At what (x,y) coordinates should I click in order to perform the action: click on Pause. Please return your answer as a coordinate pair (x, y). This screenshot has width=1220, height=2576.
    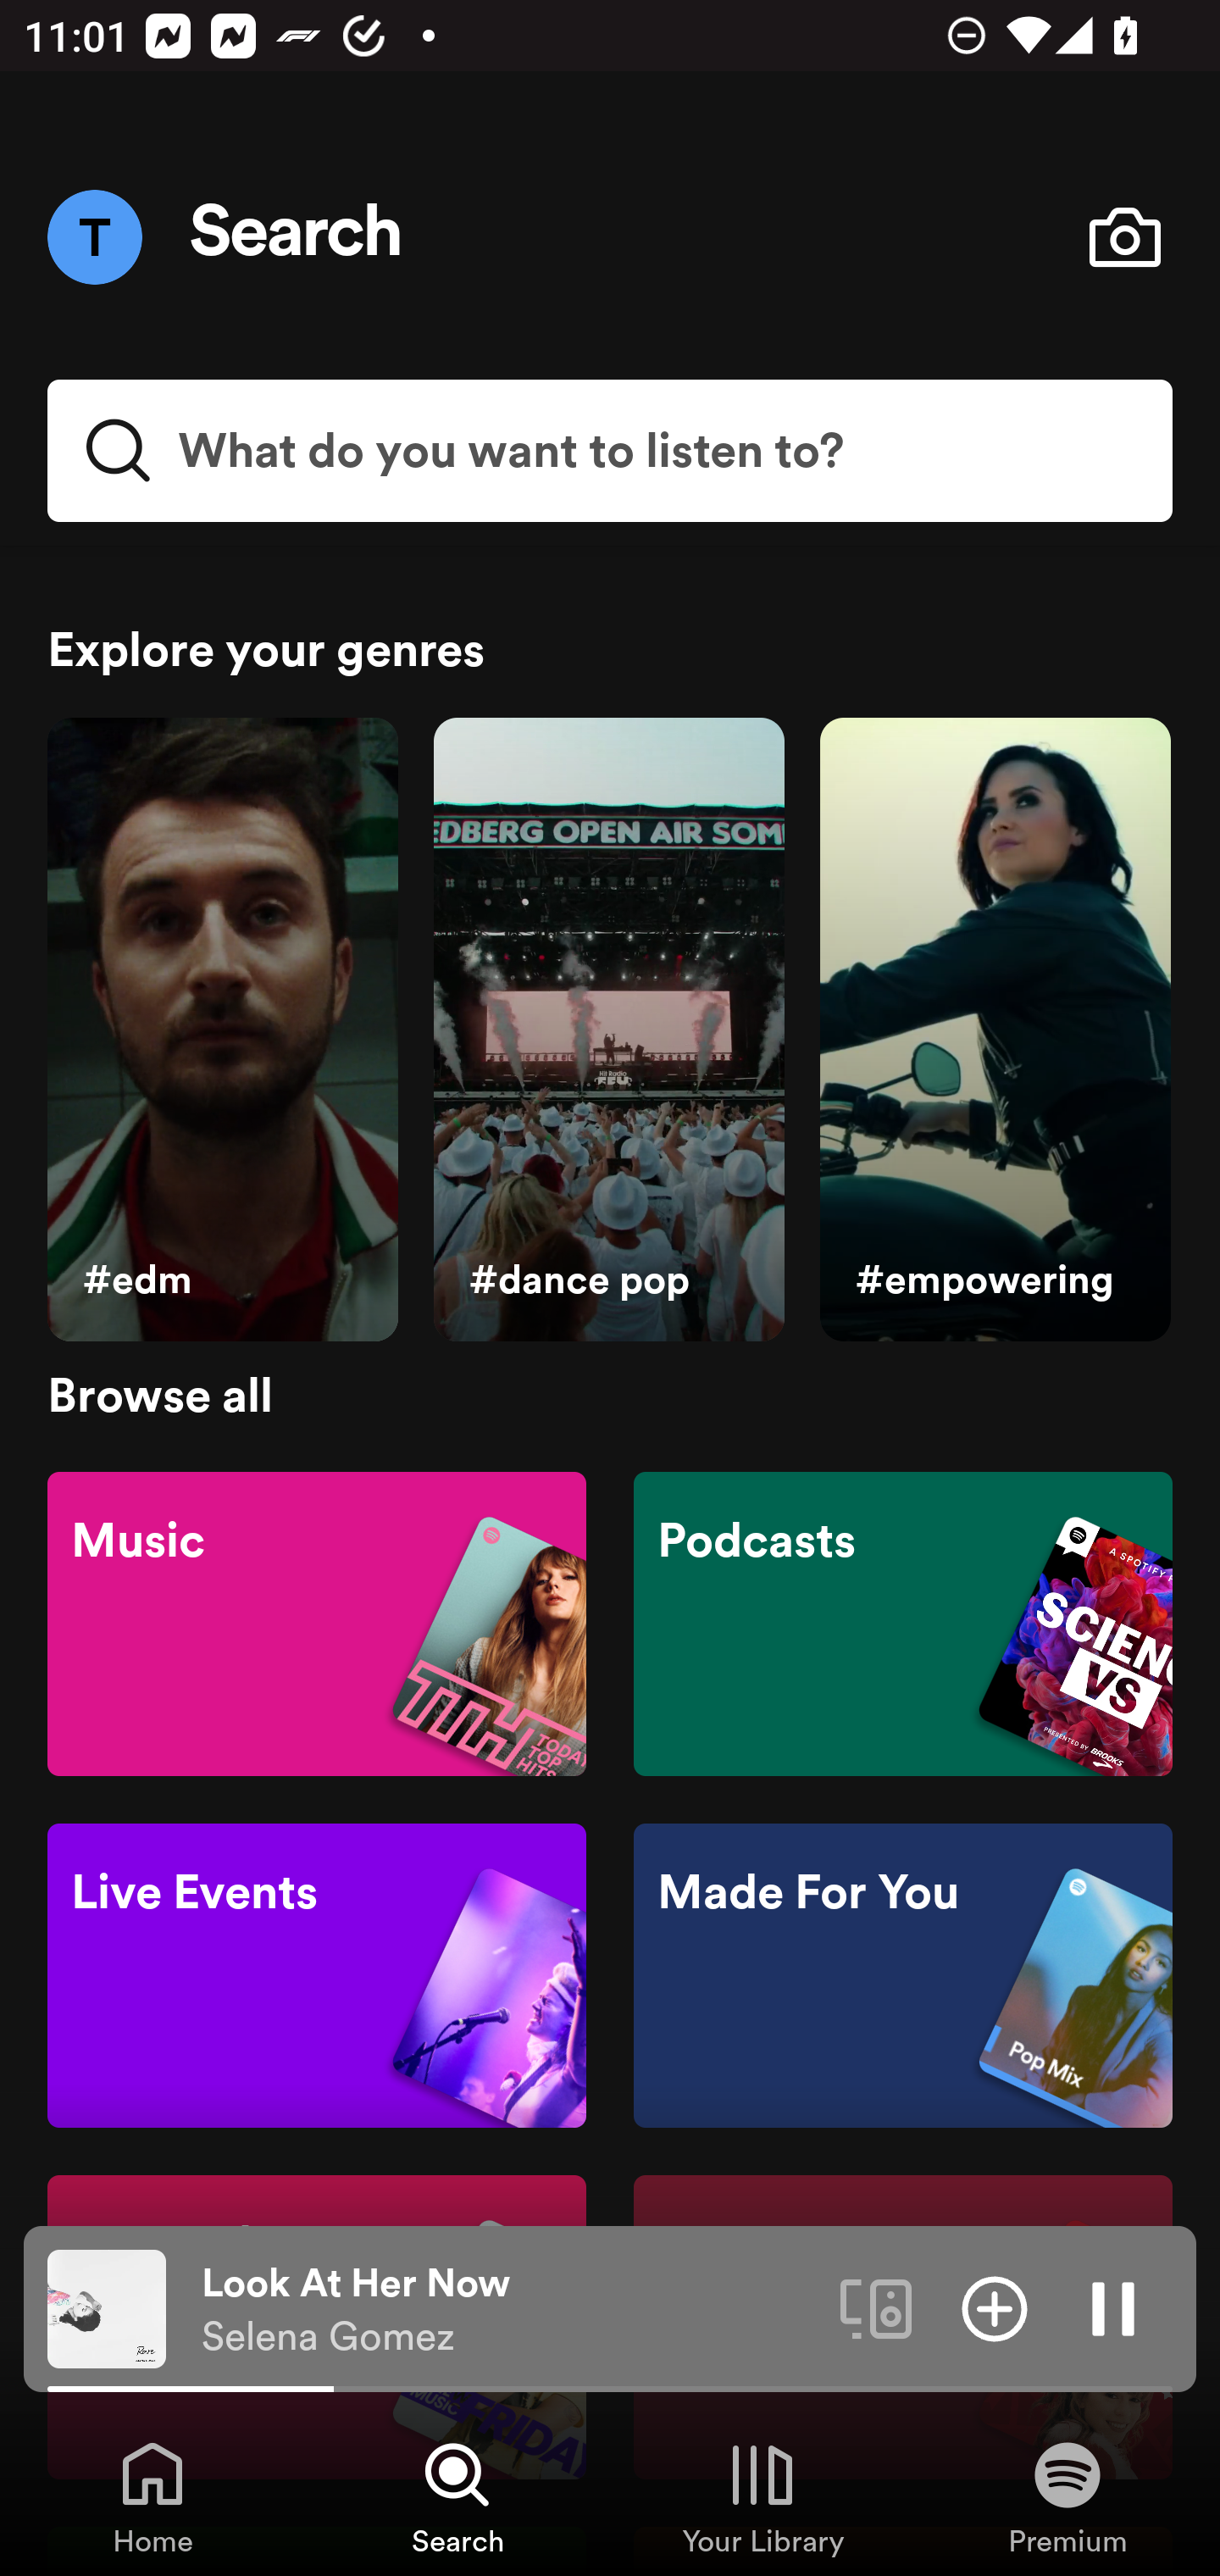
    Looking at the image, I should click on (1113, 2307).